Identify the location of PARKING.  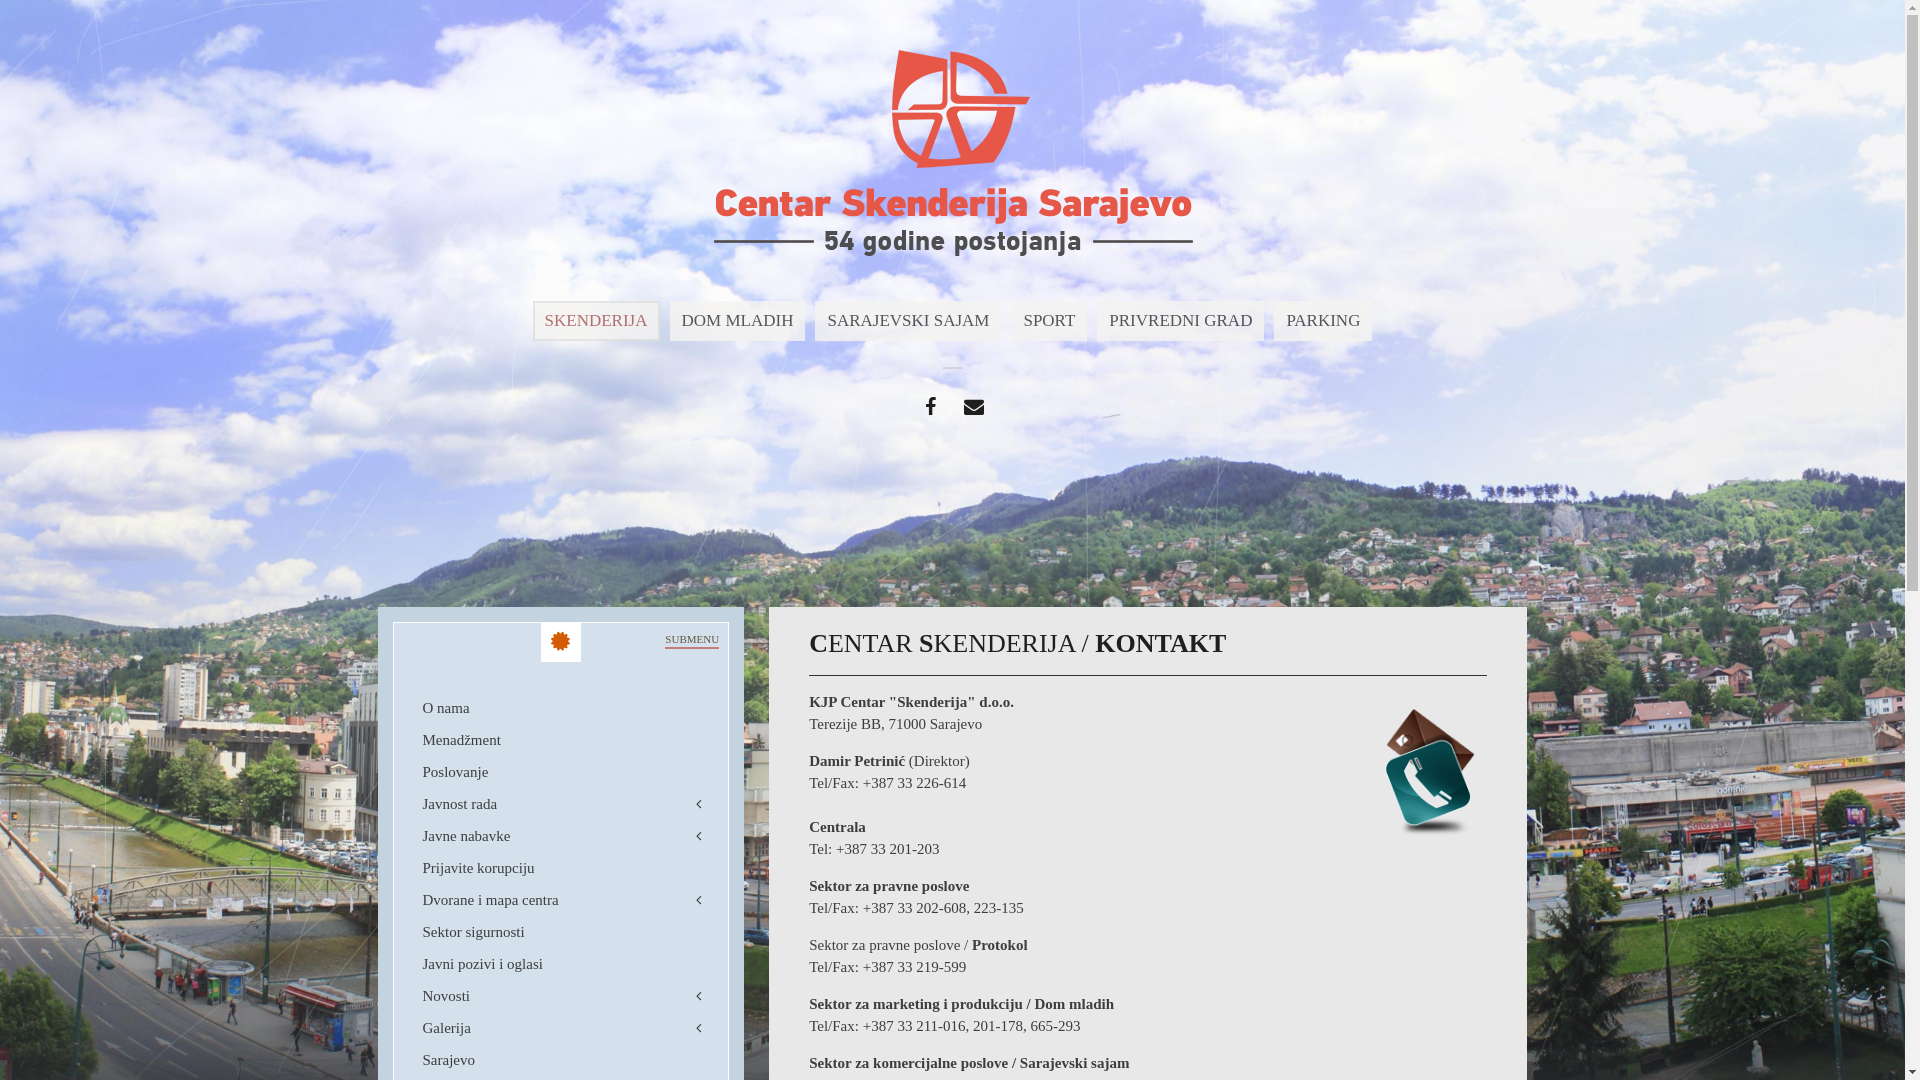
(1323, 321).